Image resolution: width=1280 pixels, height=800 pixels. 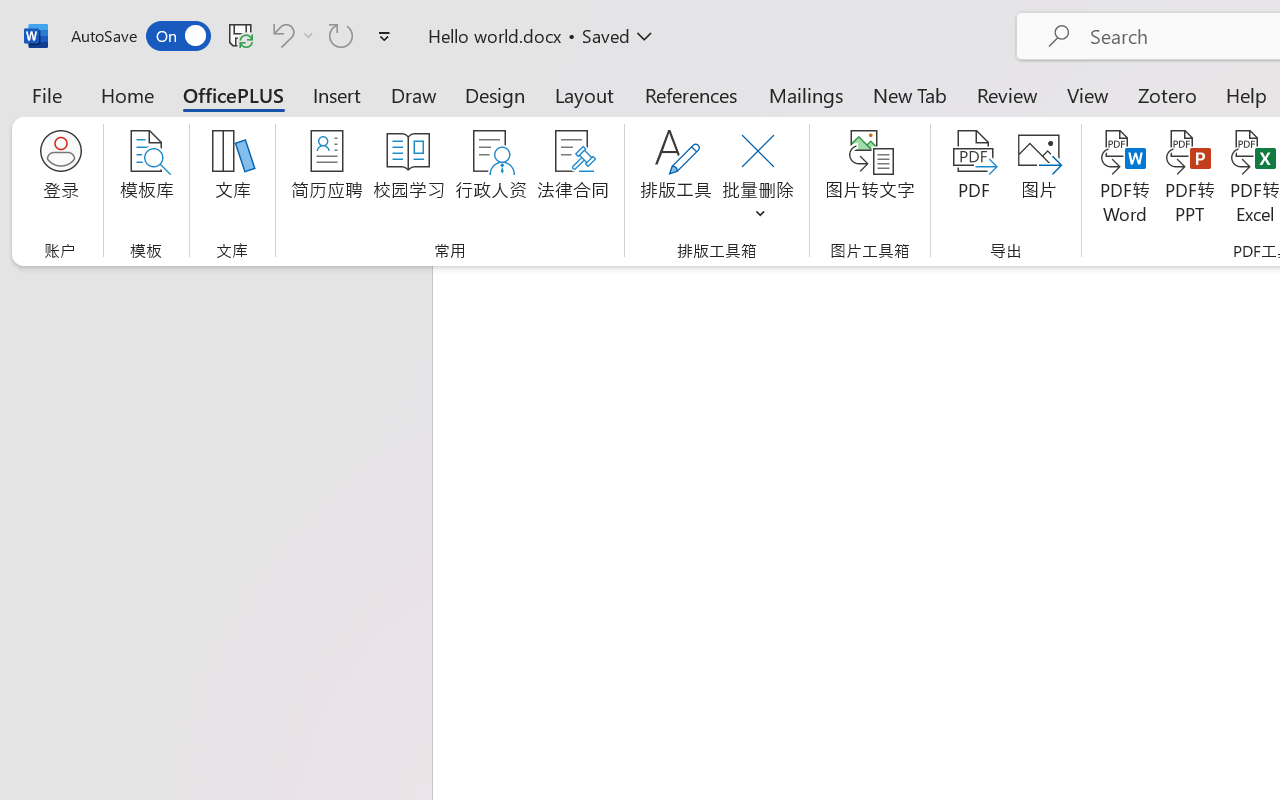 What do you see at coordinates (280, 35) in the screenshot?
I see `Can't Undo` at bounding box center [280, 35].